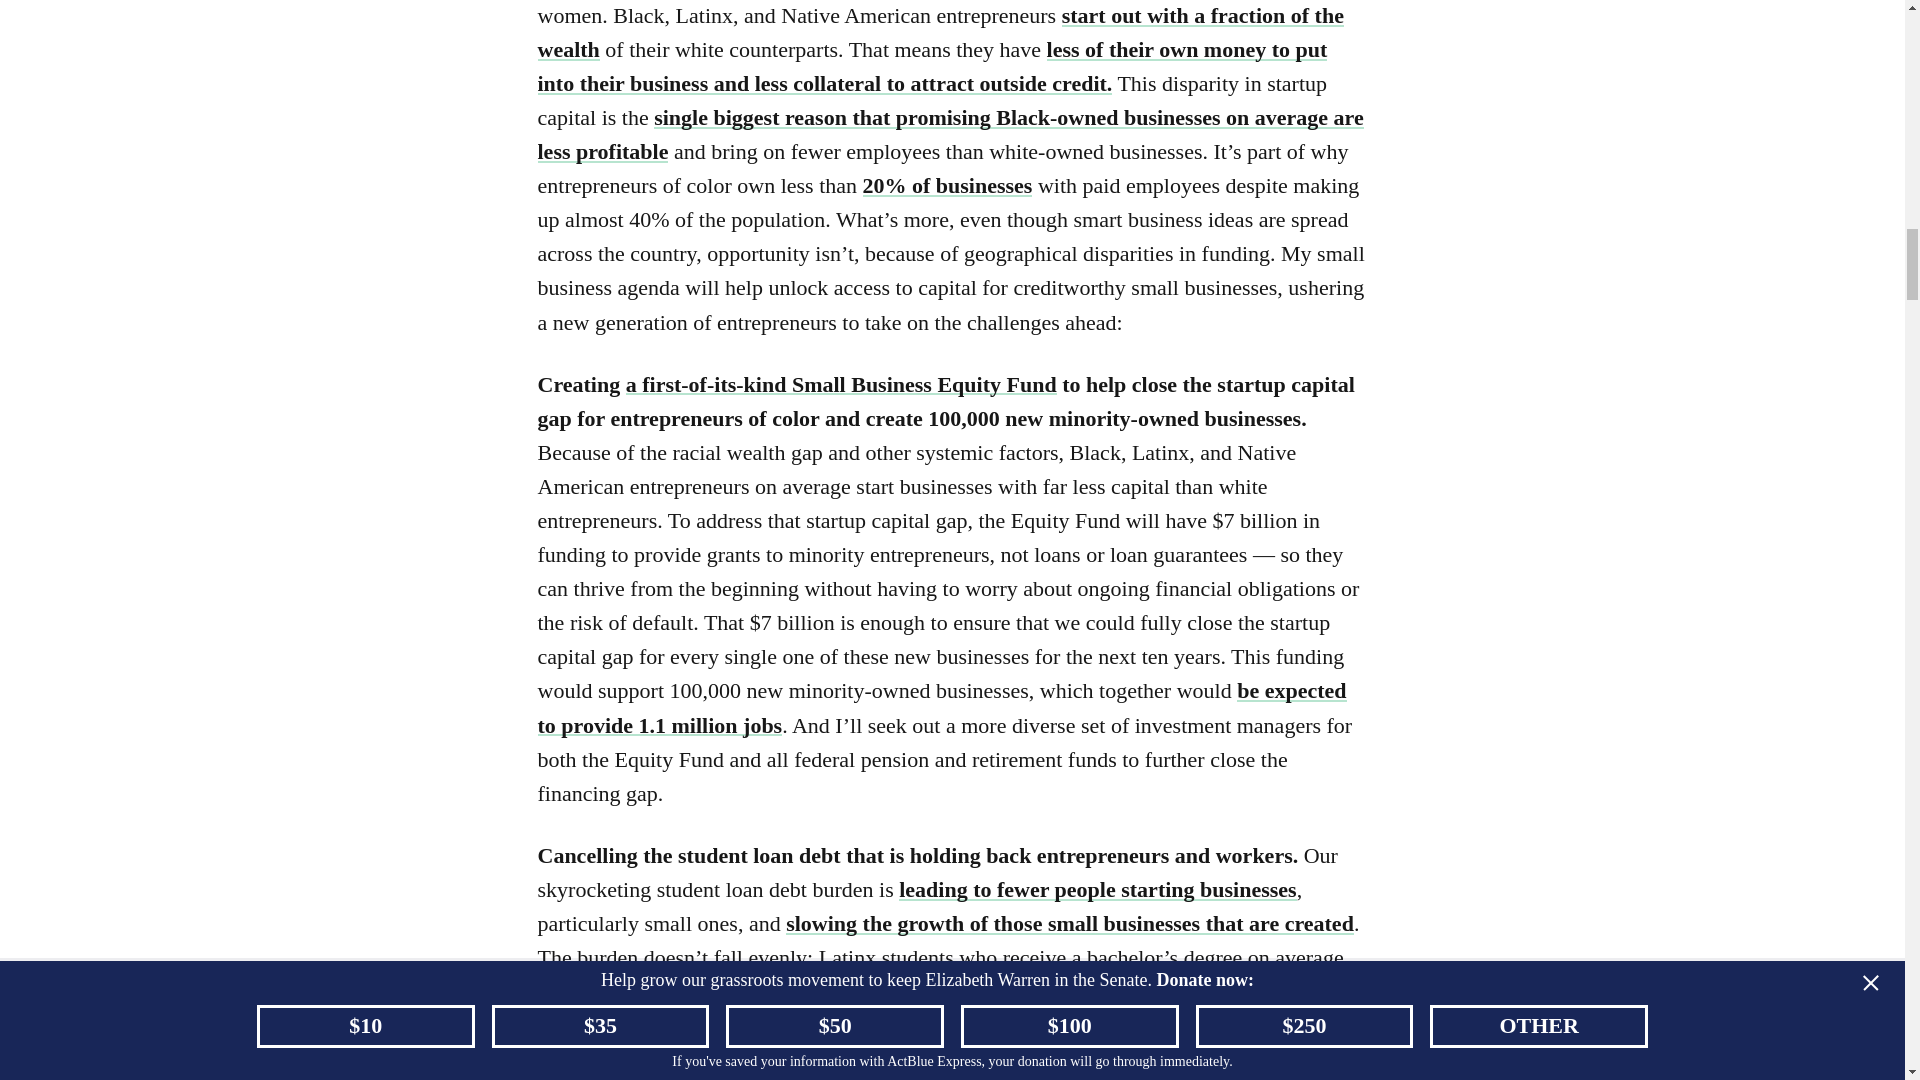 The height and width of the screenshot is (1080, 1920). What do you see at coordinates (1097, 888) in the screenshot?
I see `leading to fewer people starting businesses` at bounding box center [1097, 888].